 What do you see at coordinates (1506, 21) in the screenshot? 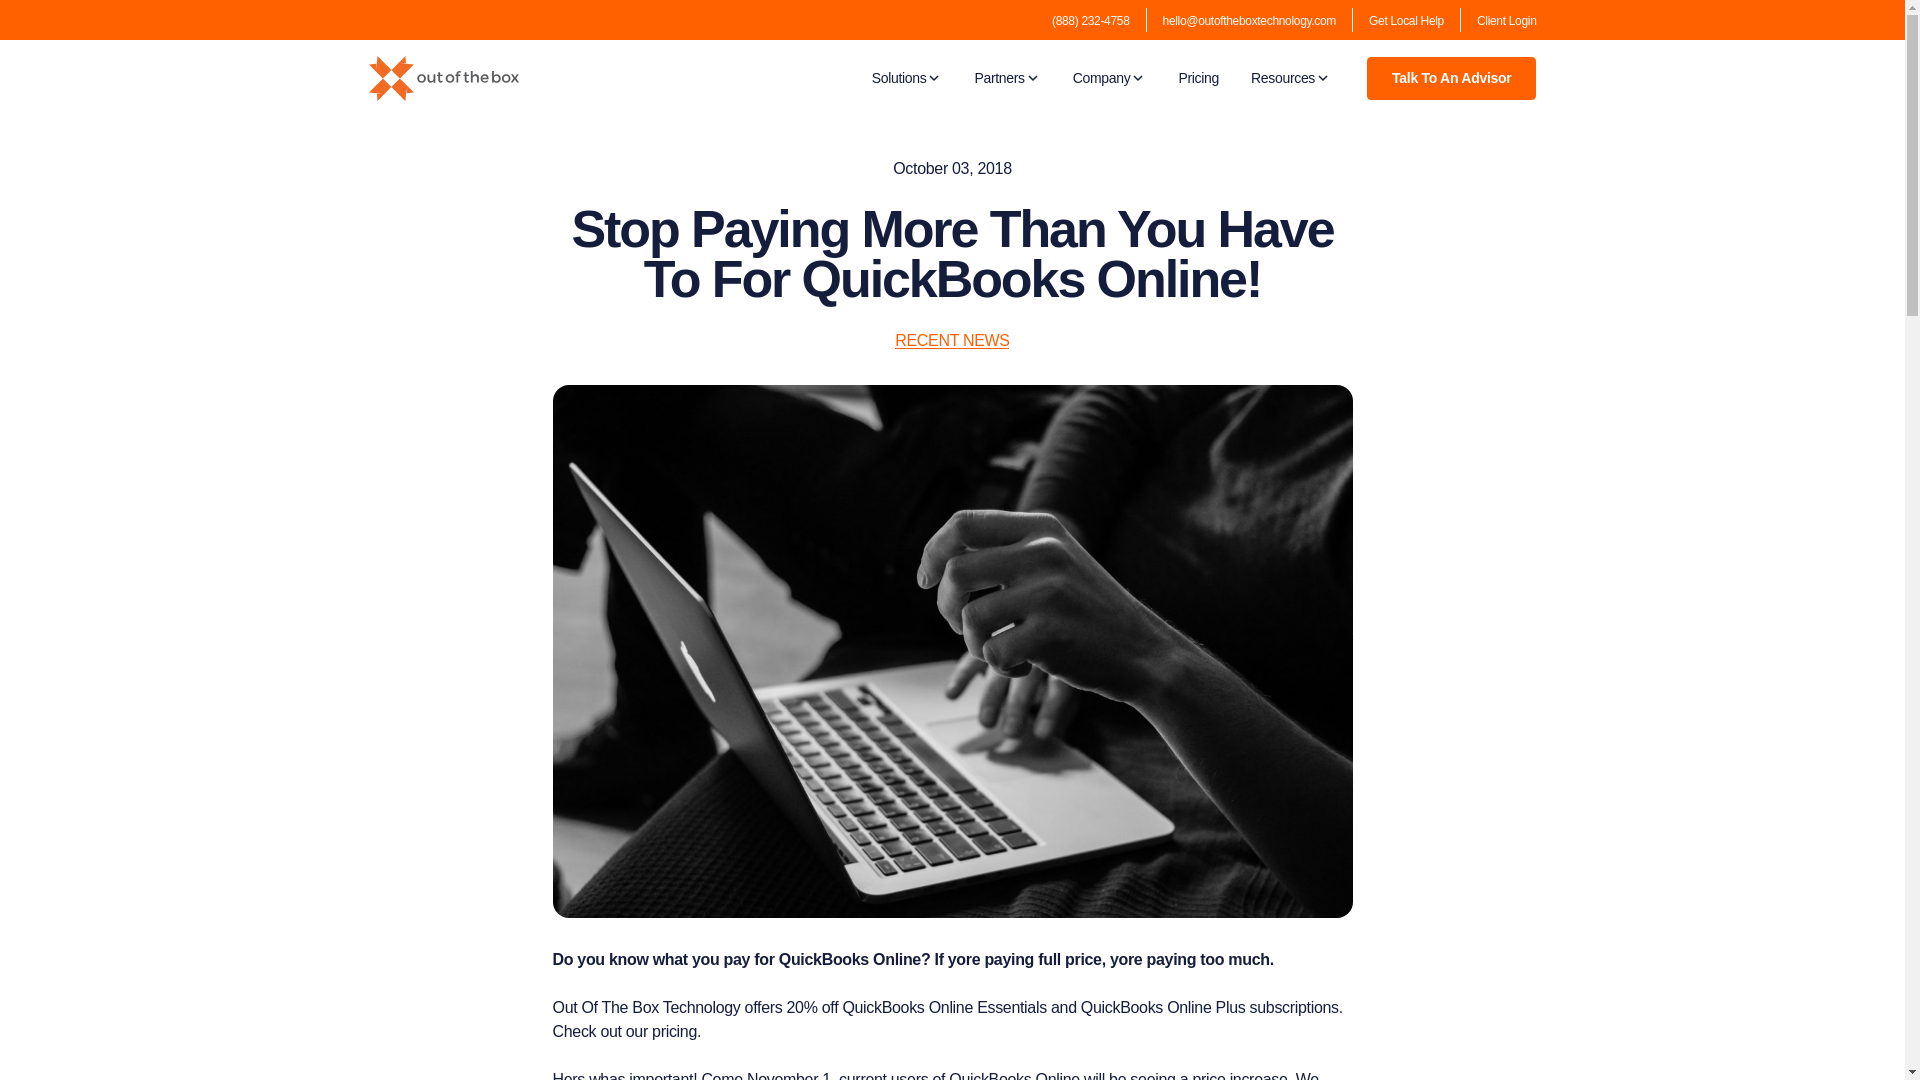
I see `Client Login` at bounding box center [1506, 21].